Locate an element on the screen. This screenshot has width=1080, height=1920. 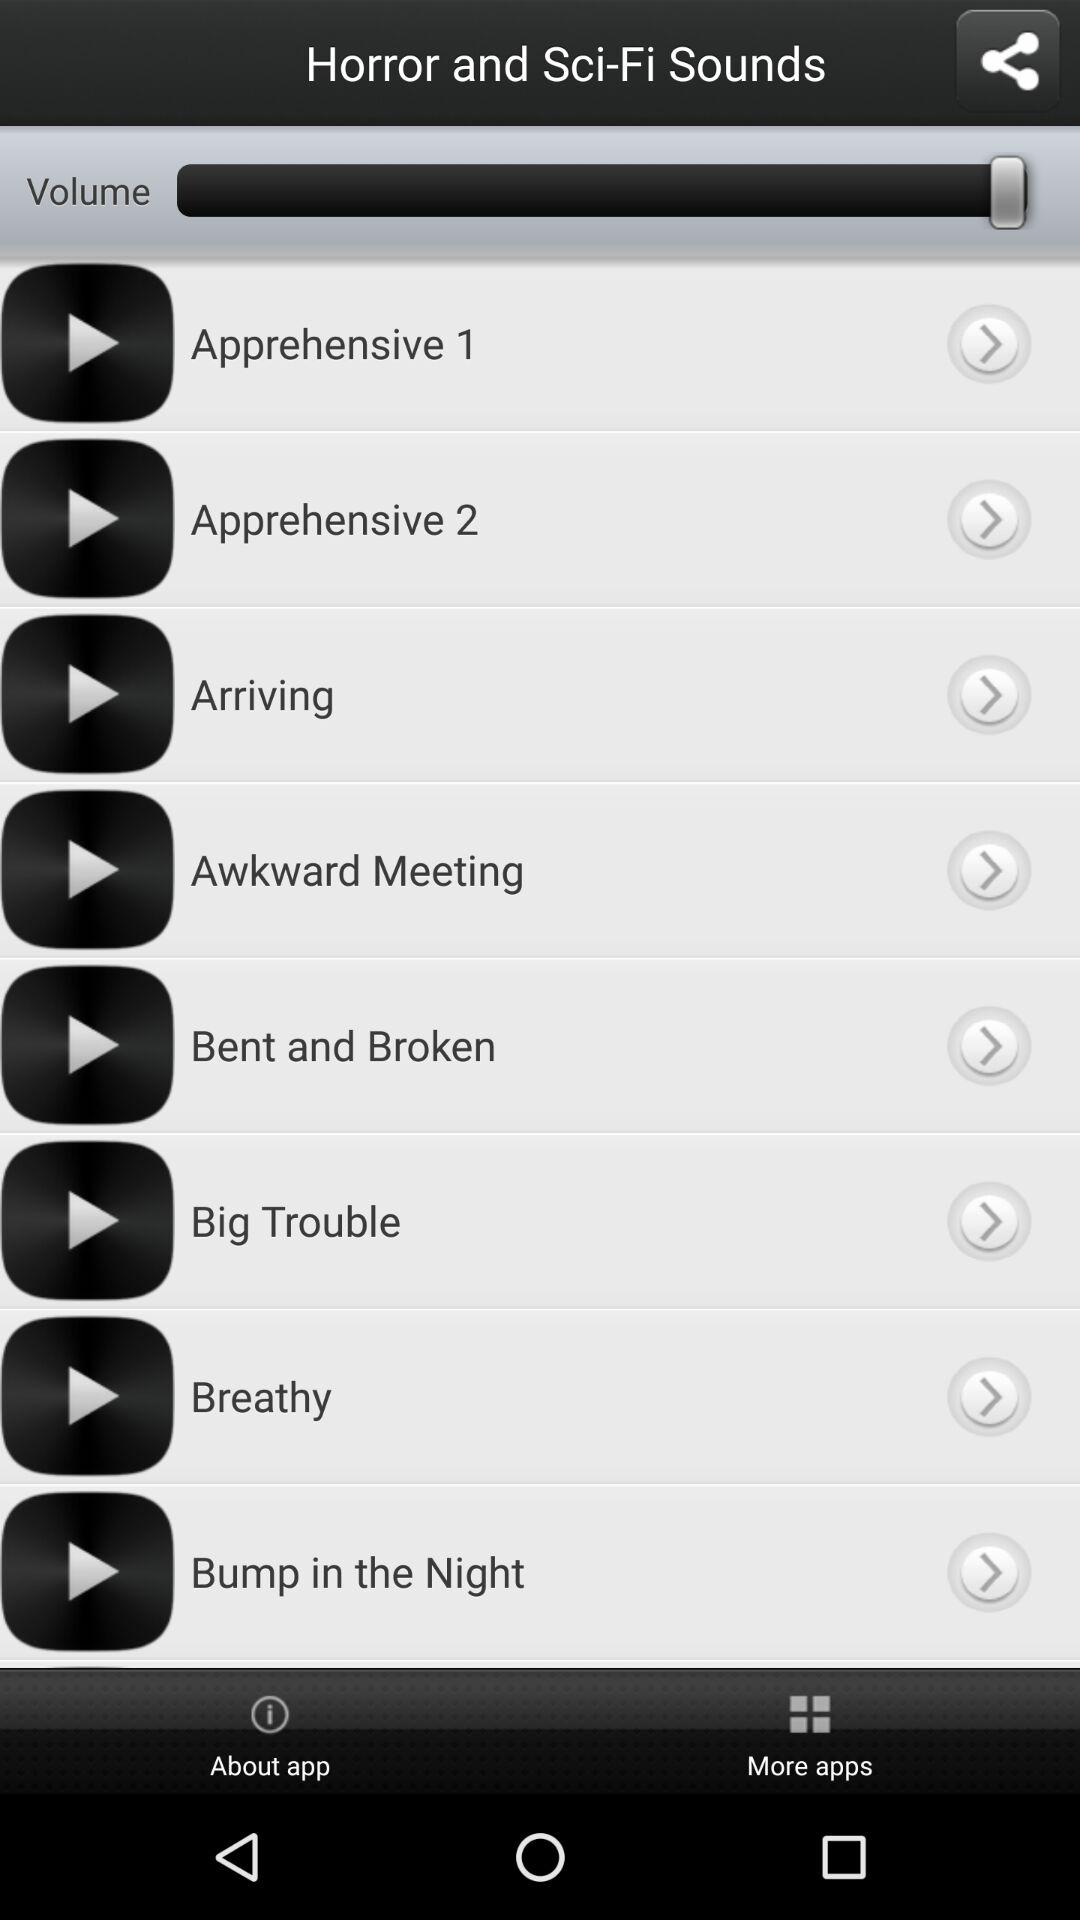
play sound is located at coordinates (988, 870).